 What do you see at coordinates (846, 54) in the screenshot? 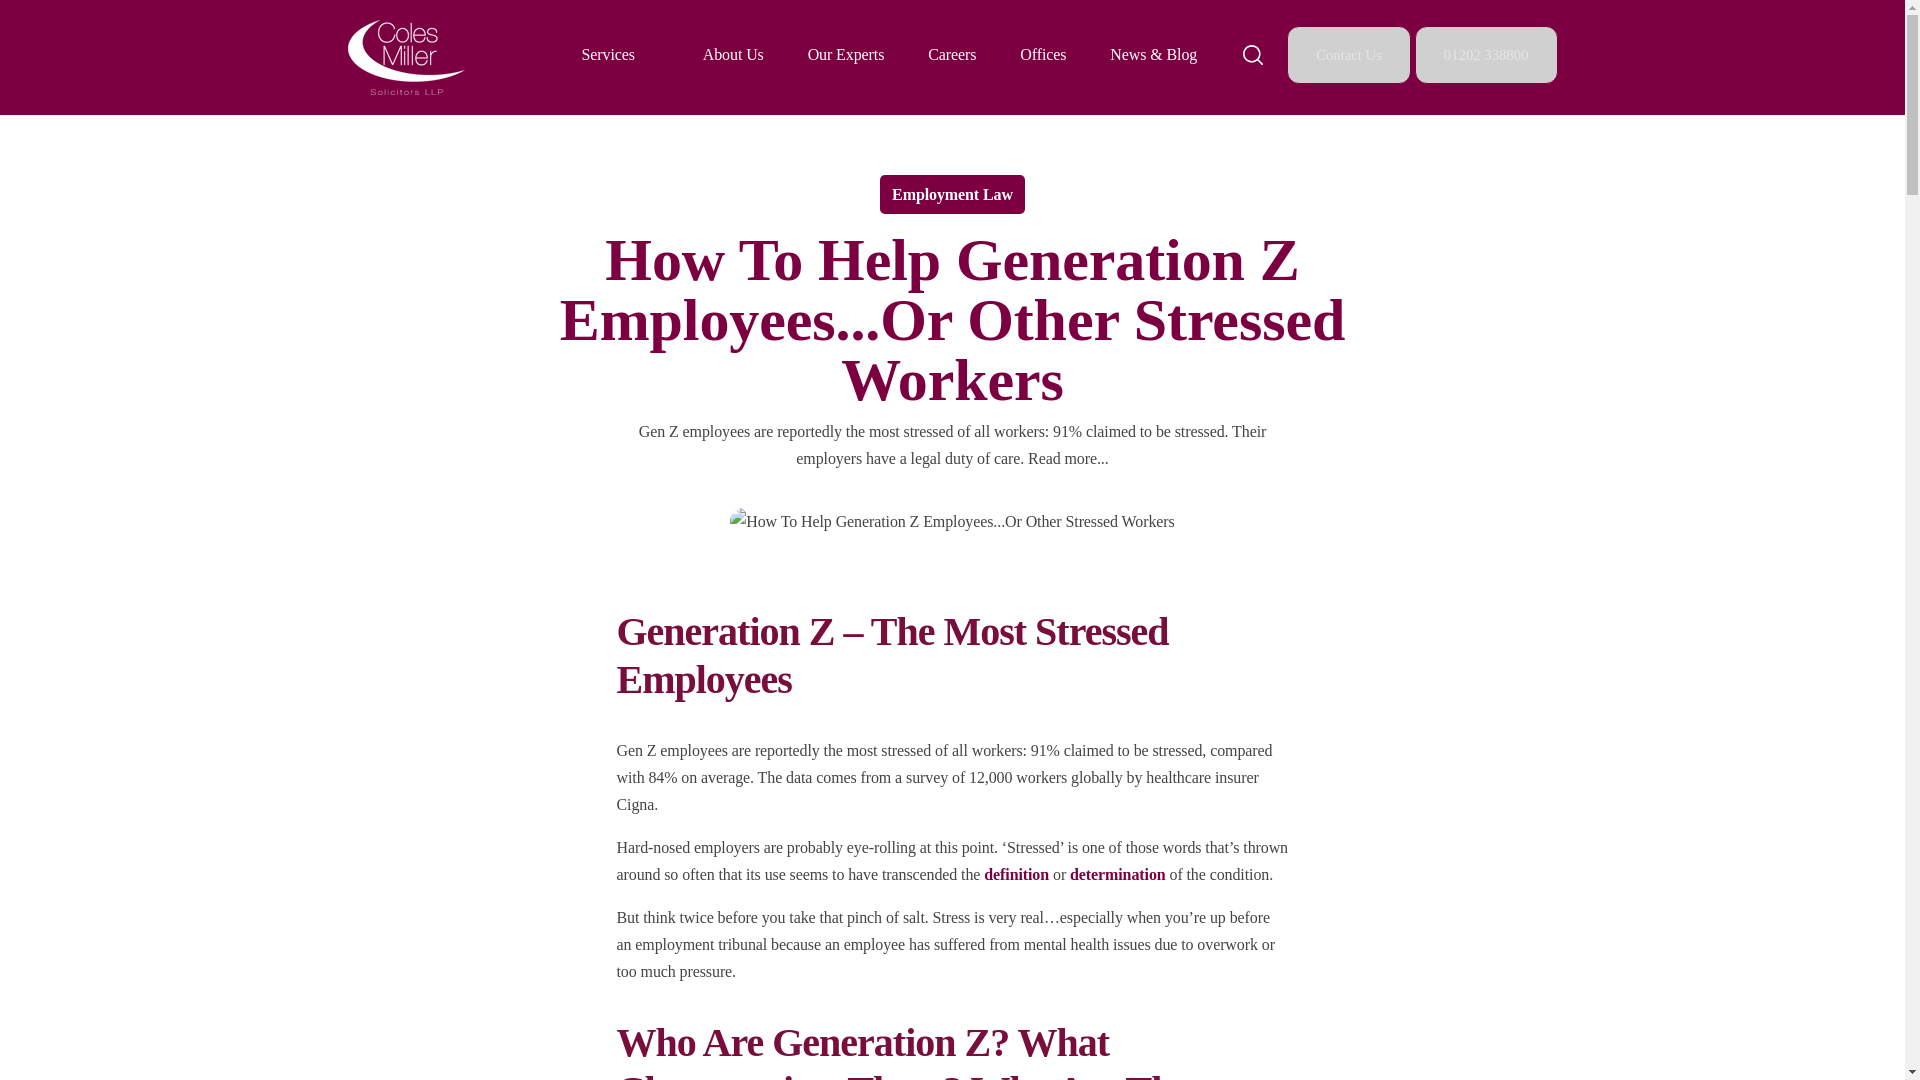
I see `Our Experts` at bounding box center [846, 54].